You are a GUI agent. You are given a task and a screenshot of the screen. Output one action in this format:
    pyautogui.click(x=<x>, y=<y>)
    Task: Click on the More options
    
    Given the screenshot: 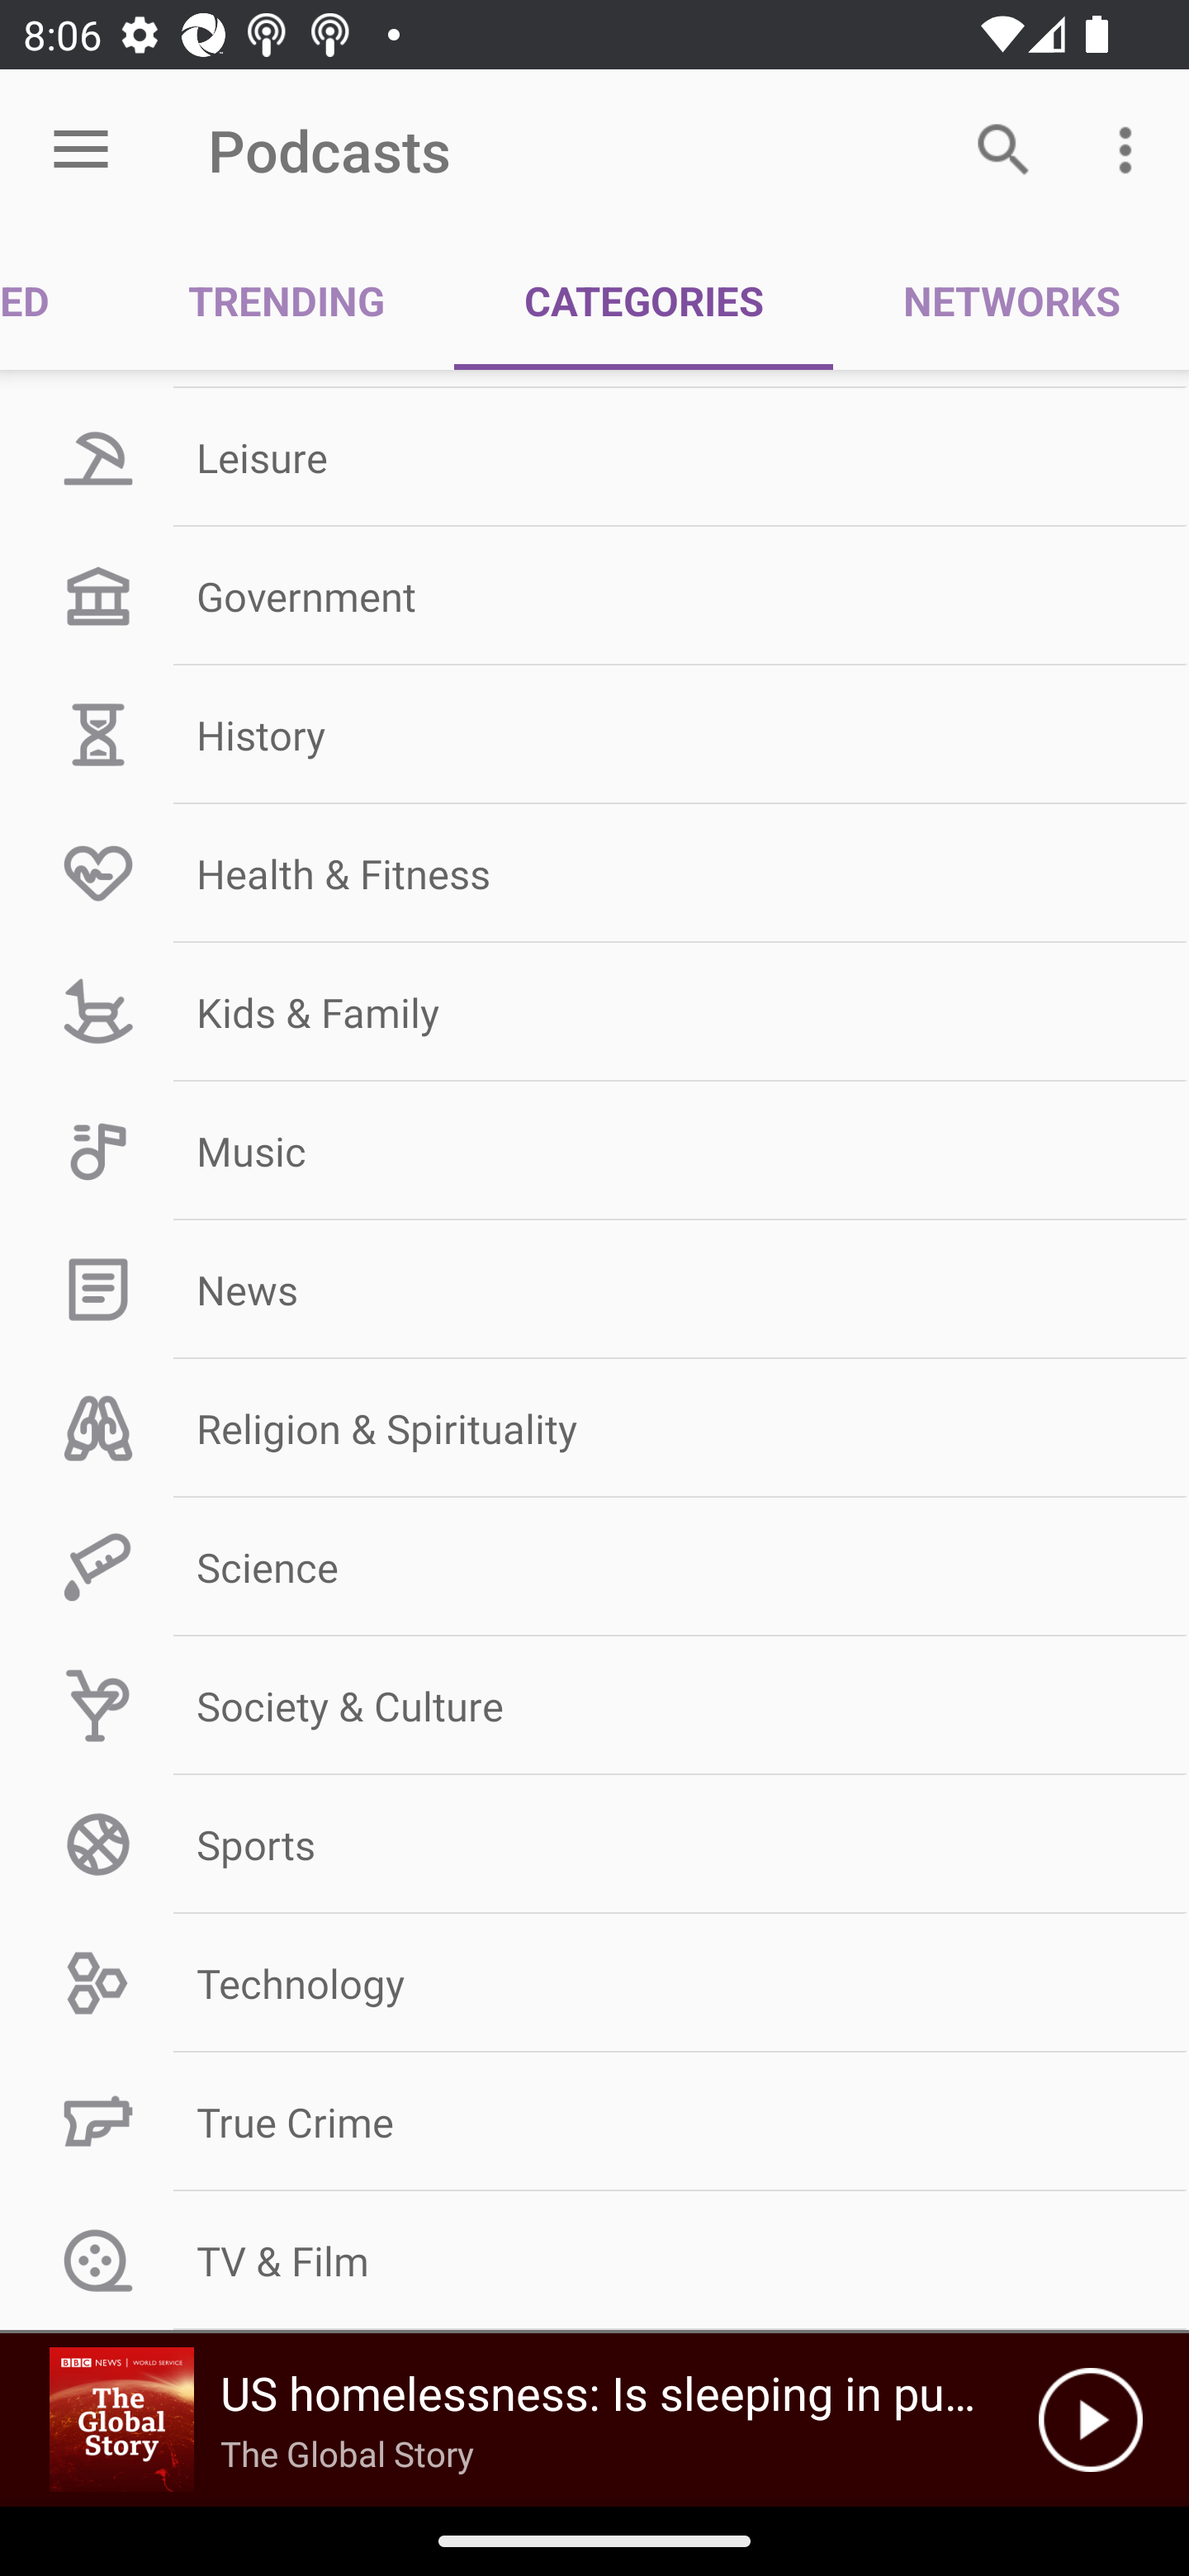 What is the action you would take?
    pyautogui.click(x=1131, y=149)
    